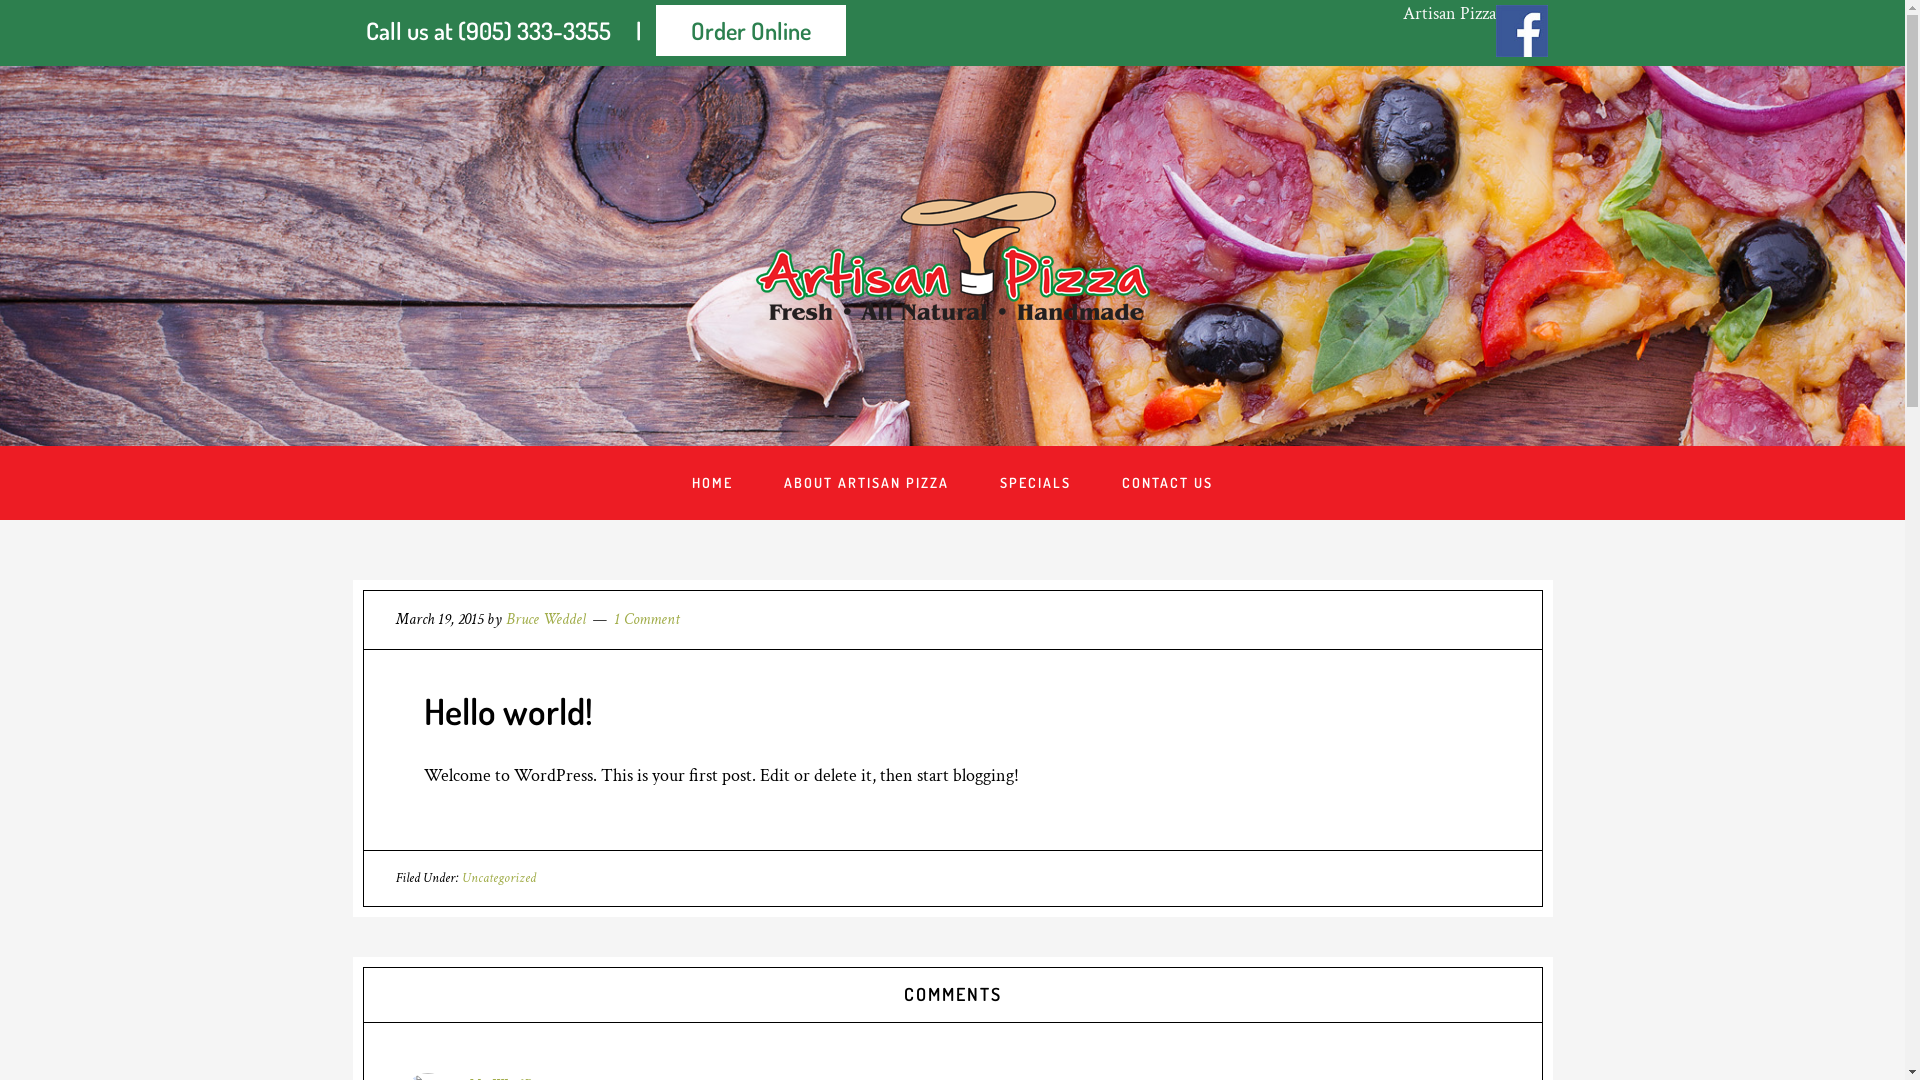 The height and width of the screenshot is (1080, 1920). What do you see at coordinates (647, 620) in the screenshot?
I see `1 Comment` at bounding box center [647, 620].